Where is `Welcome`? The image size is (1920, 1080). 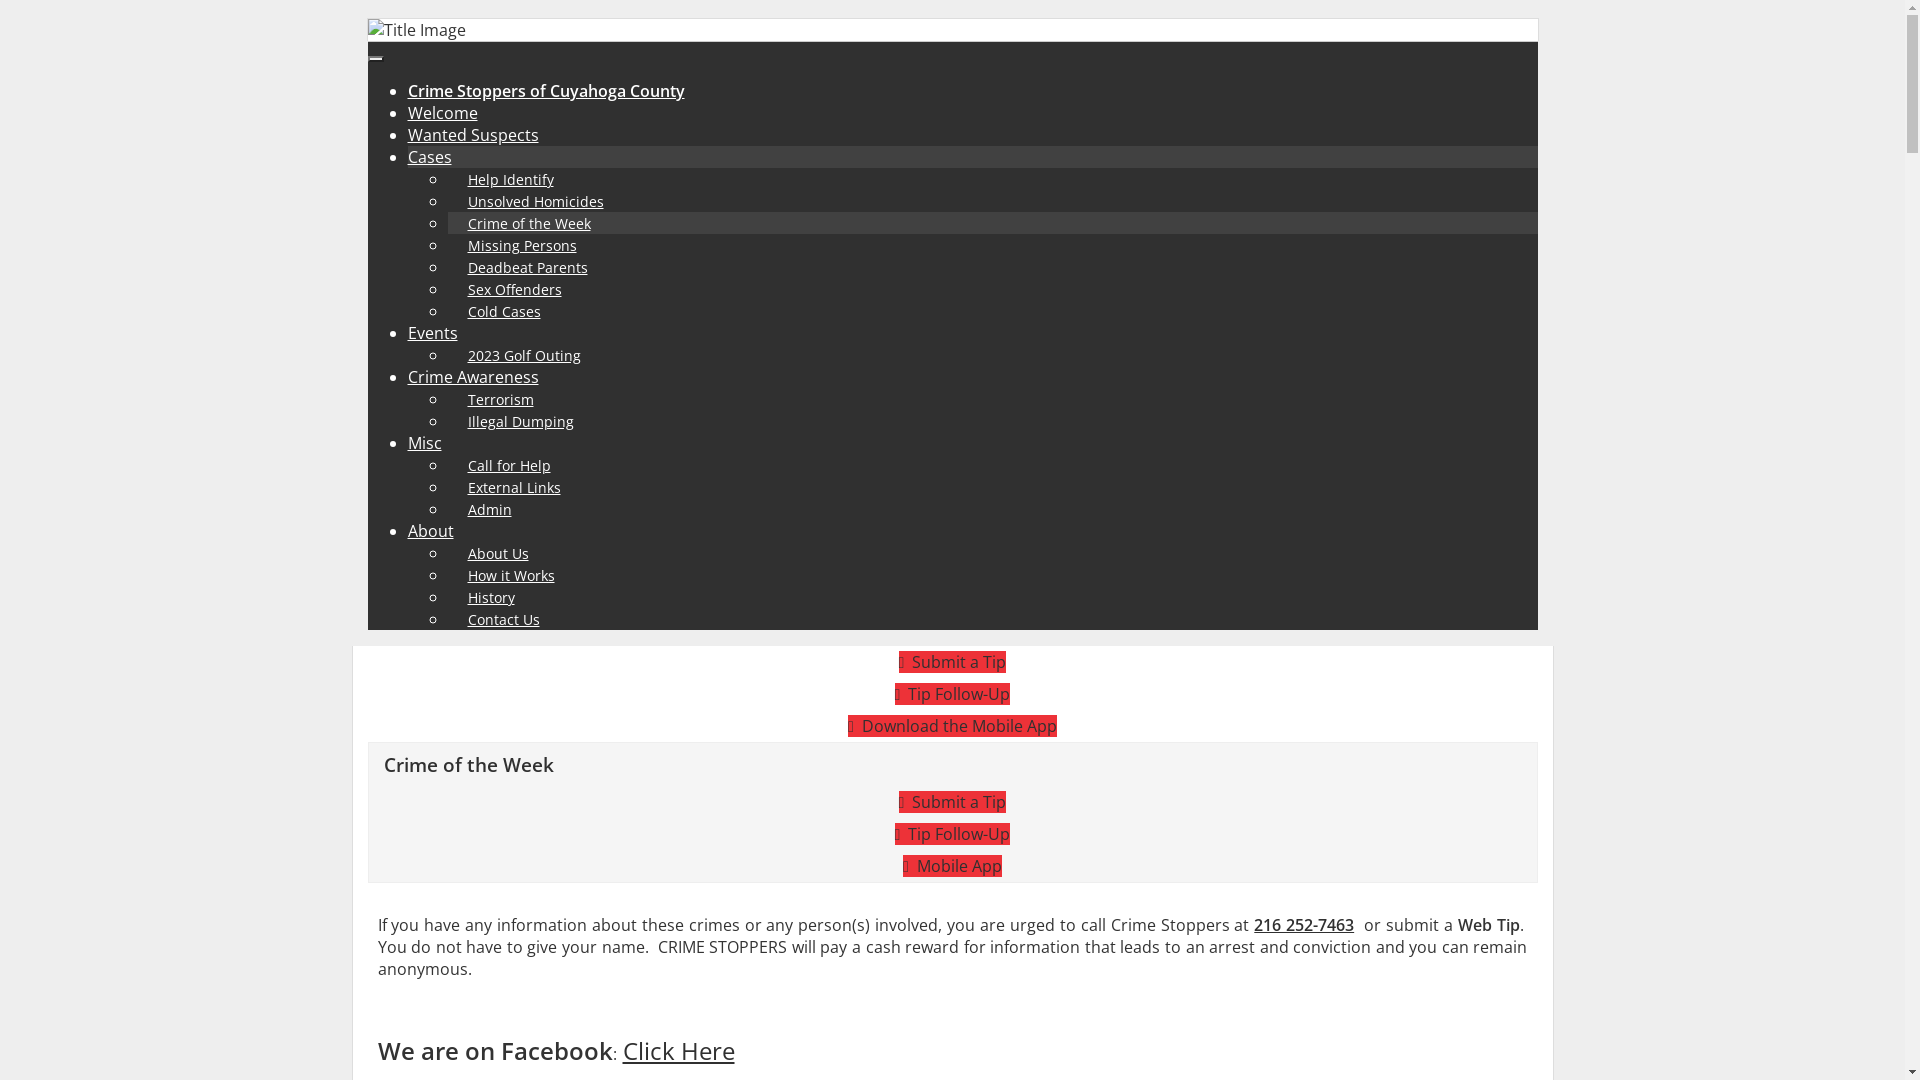 Welcome is located at coordinates (443, 113).